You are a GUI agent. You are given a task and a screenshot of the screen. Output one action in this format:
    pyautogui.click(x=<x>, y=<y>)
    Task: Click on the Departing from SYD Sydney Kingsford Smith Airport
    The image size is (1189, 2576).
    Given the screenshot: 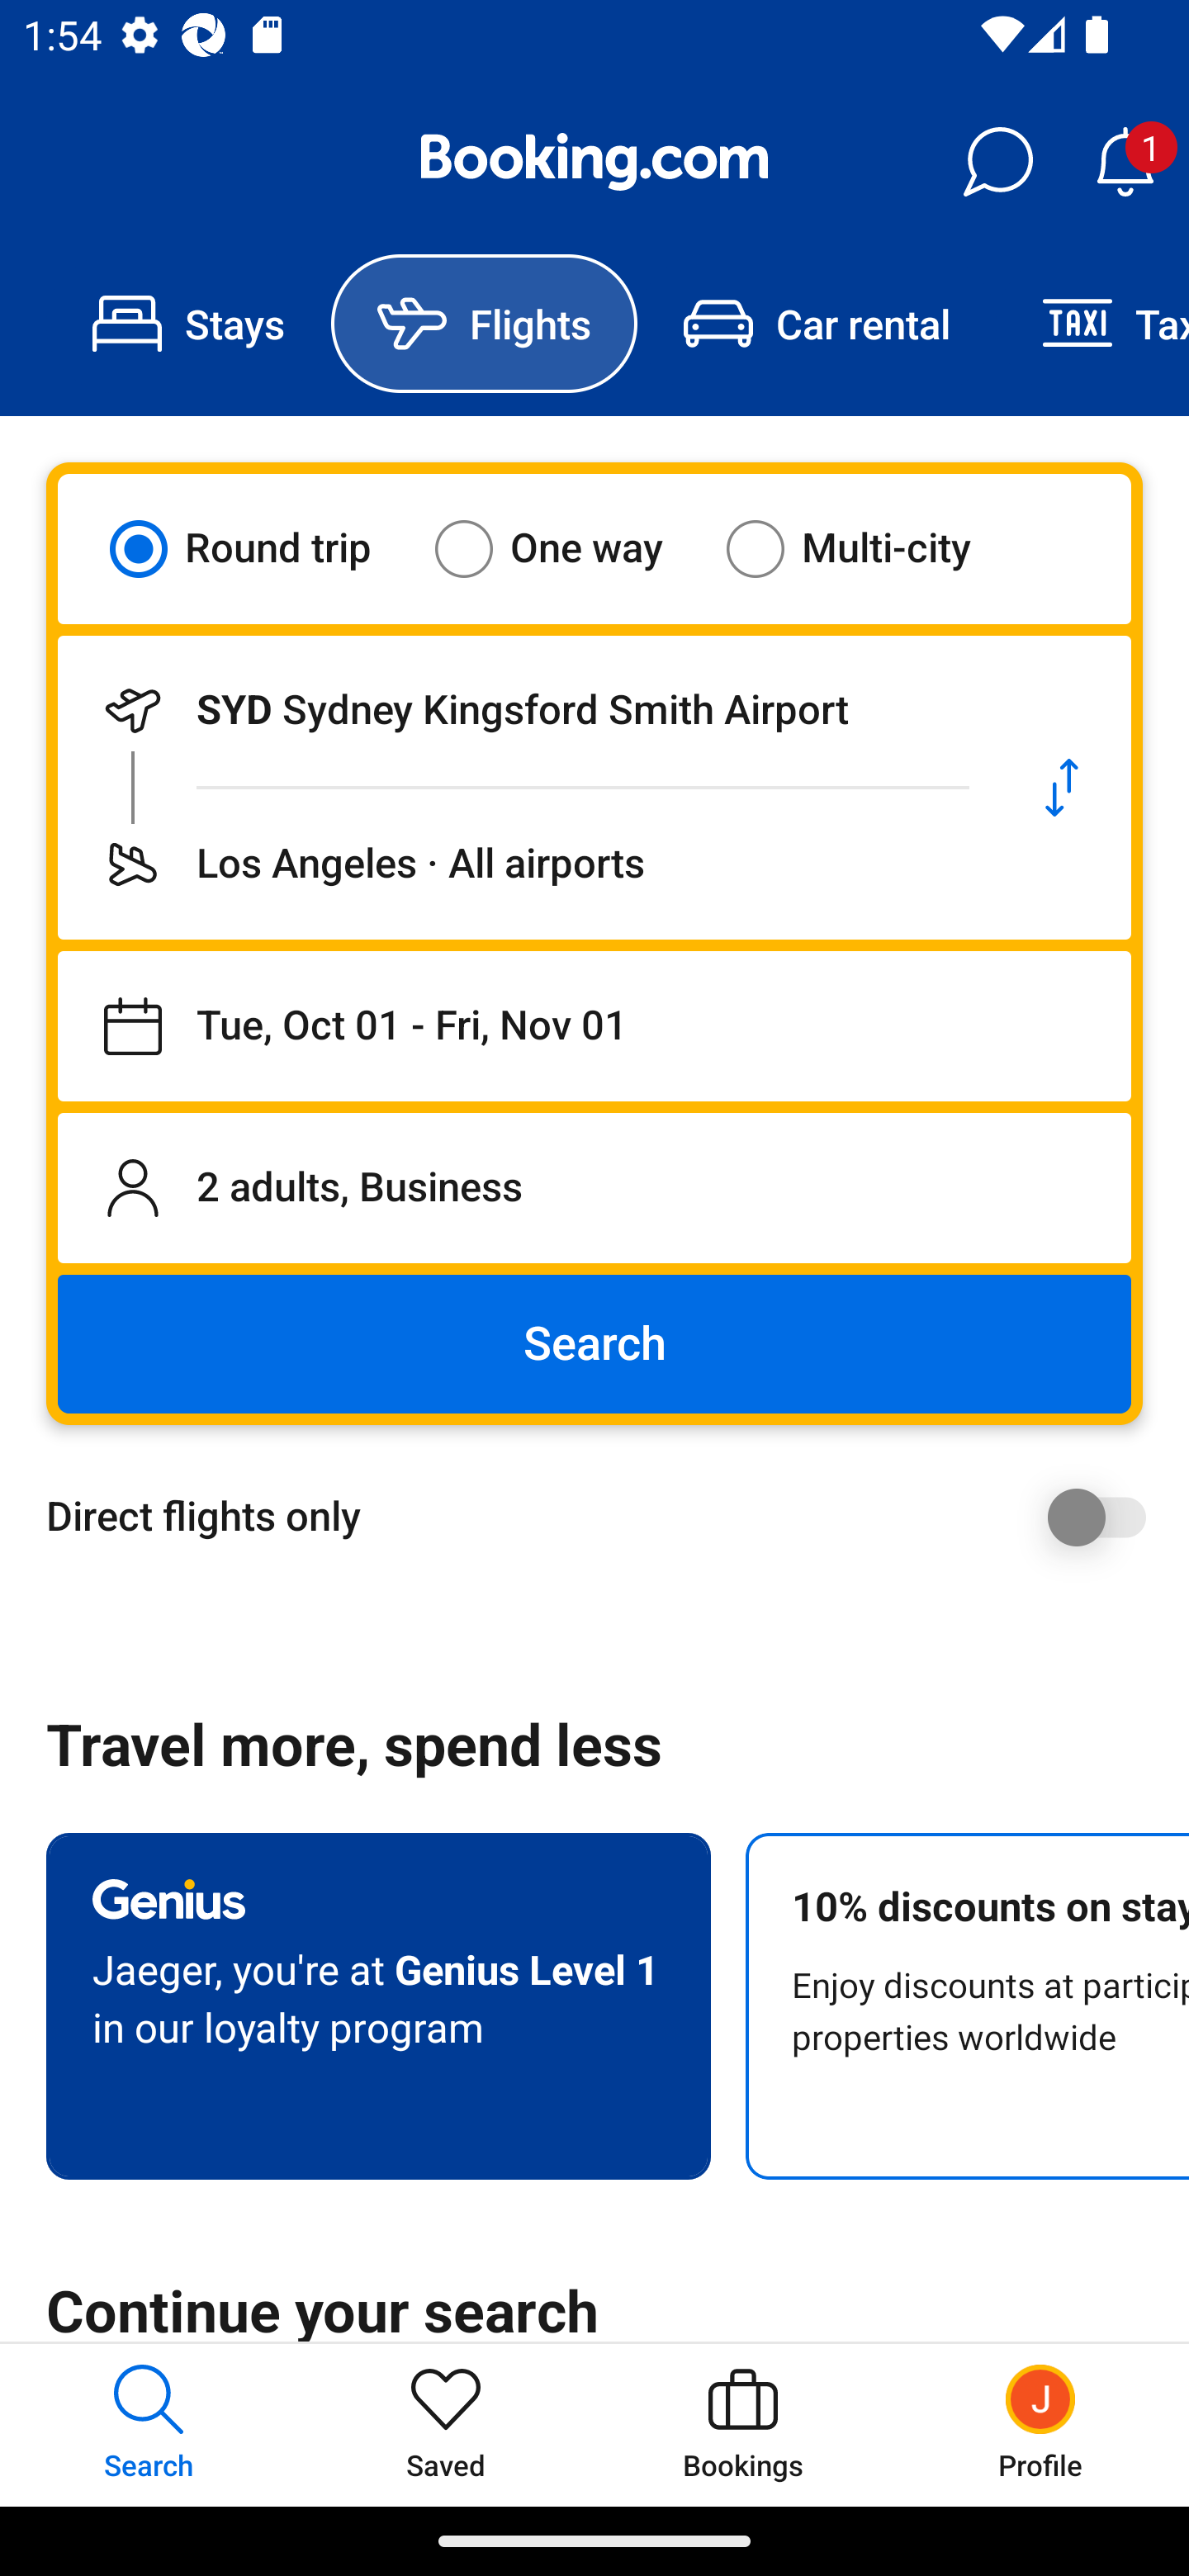 What is the action you would take?
    pyautogui.click(x=525, y=710)
    